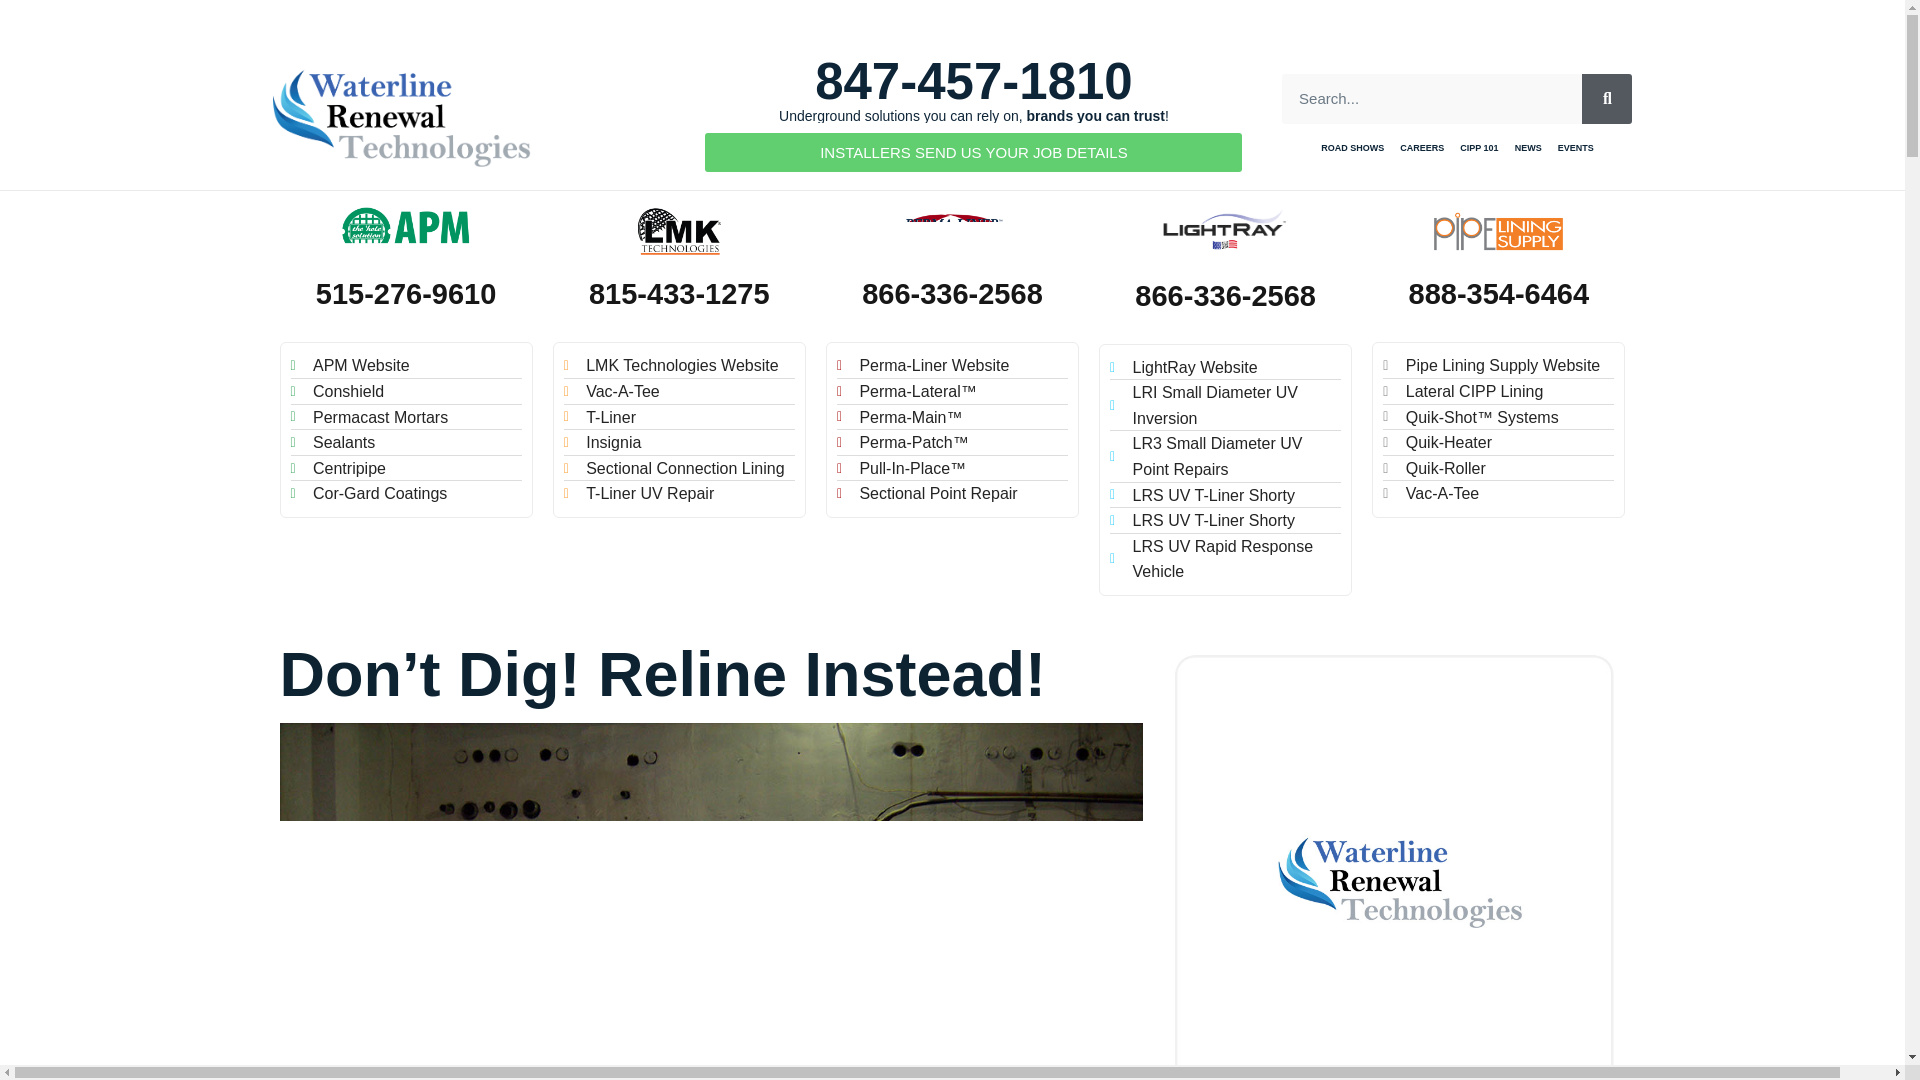  What do you see at coordinates (973, 152) in the screenshot?
I see `INSTALLERS SEND US YOUR JOB DETAILS` at bounding box center [973, 152].